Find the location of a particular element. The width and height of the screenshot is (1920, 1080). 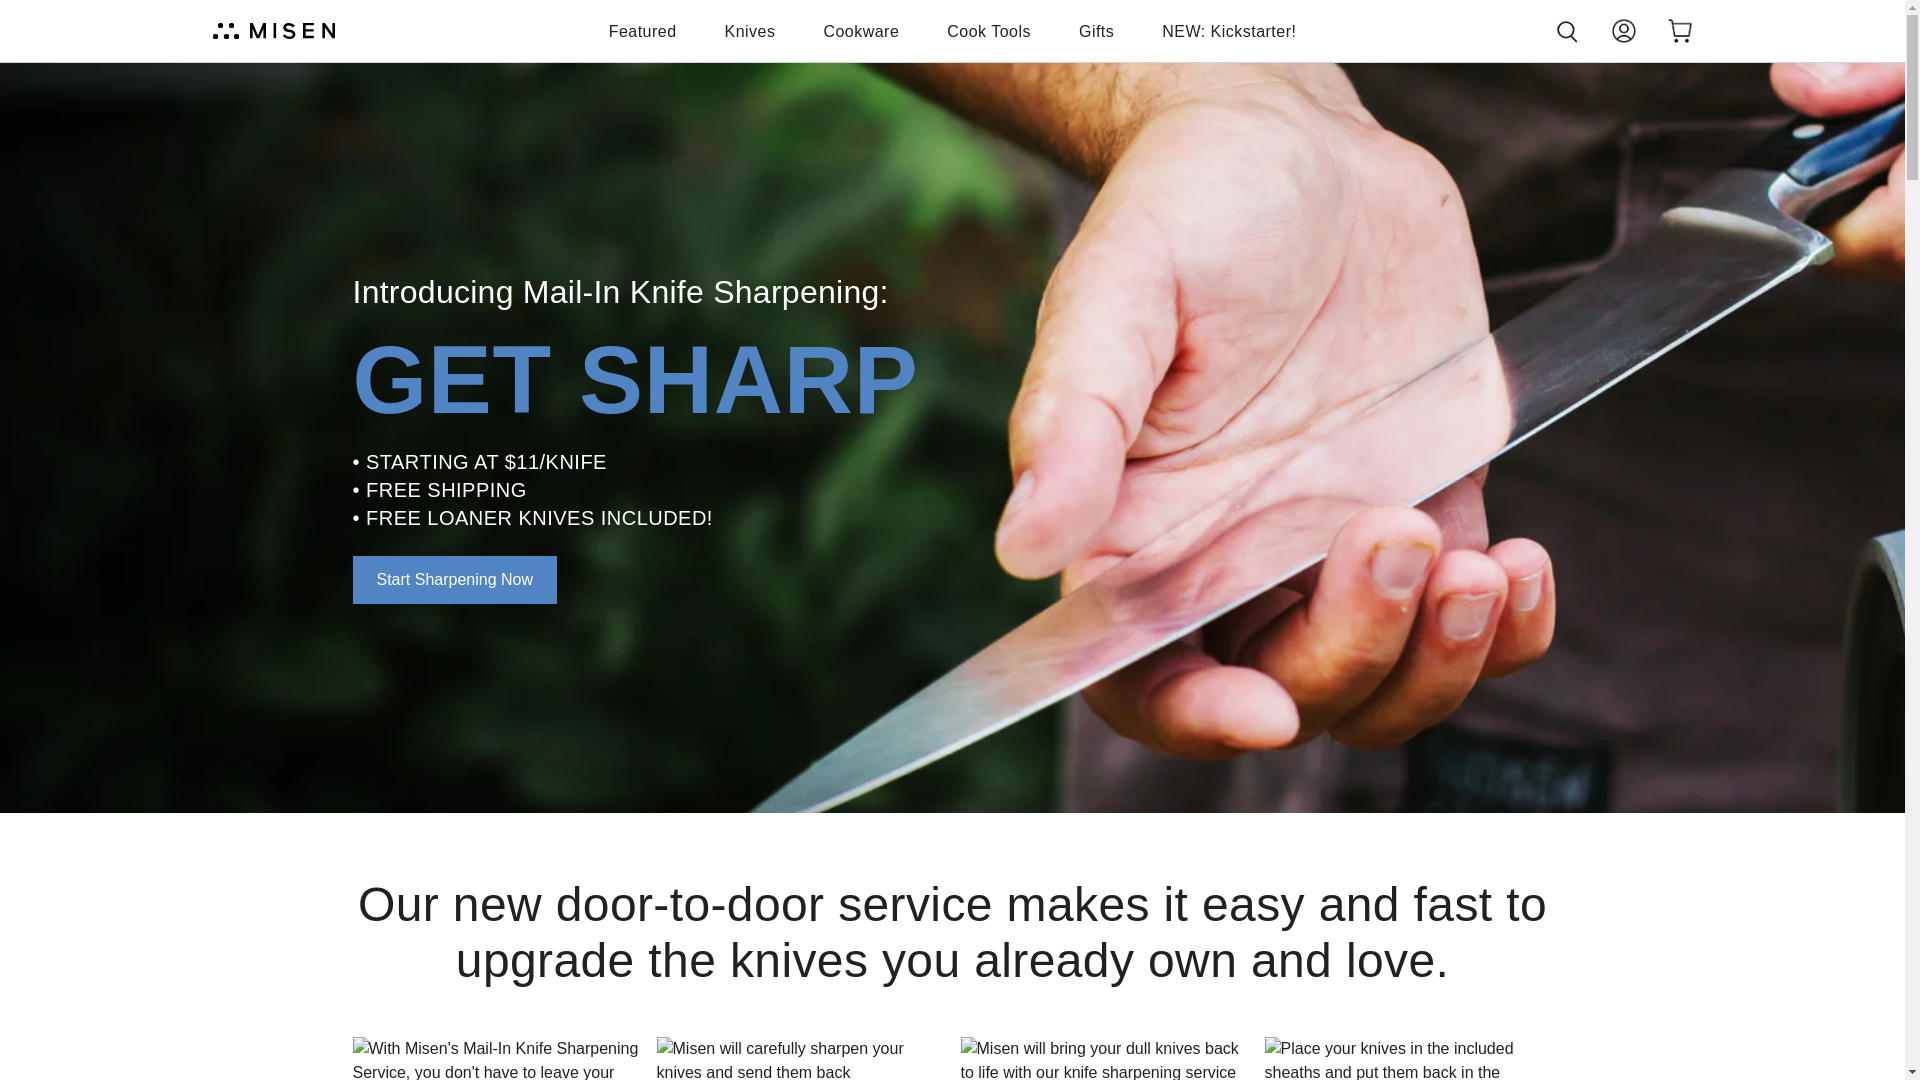

NEW: Kickstarter! is located at coordinates (1228, 32).